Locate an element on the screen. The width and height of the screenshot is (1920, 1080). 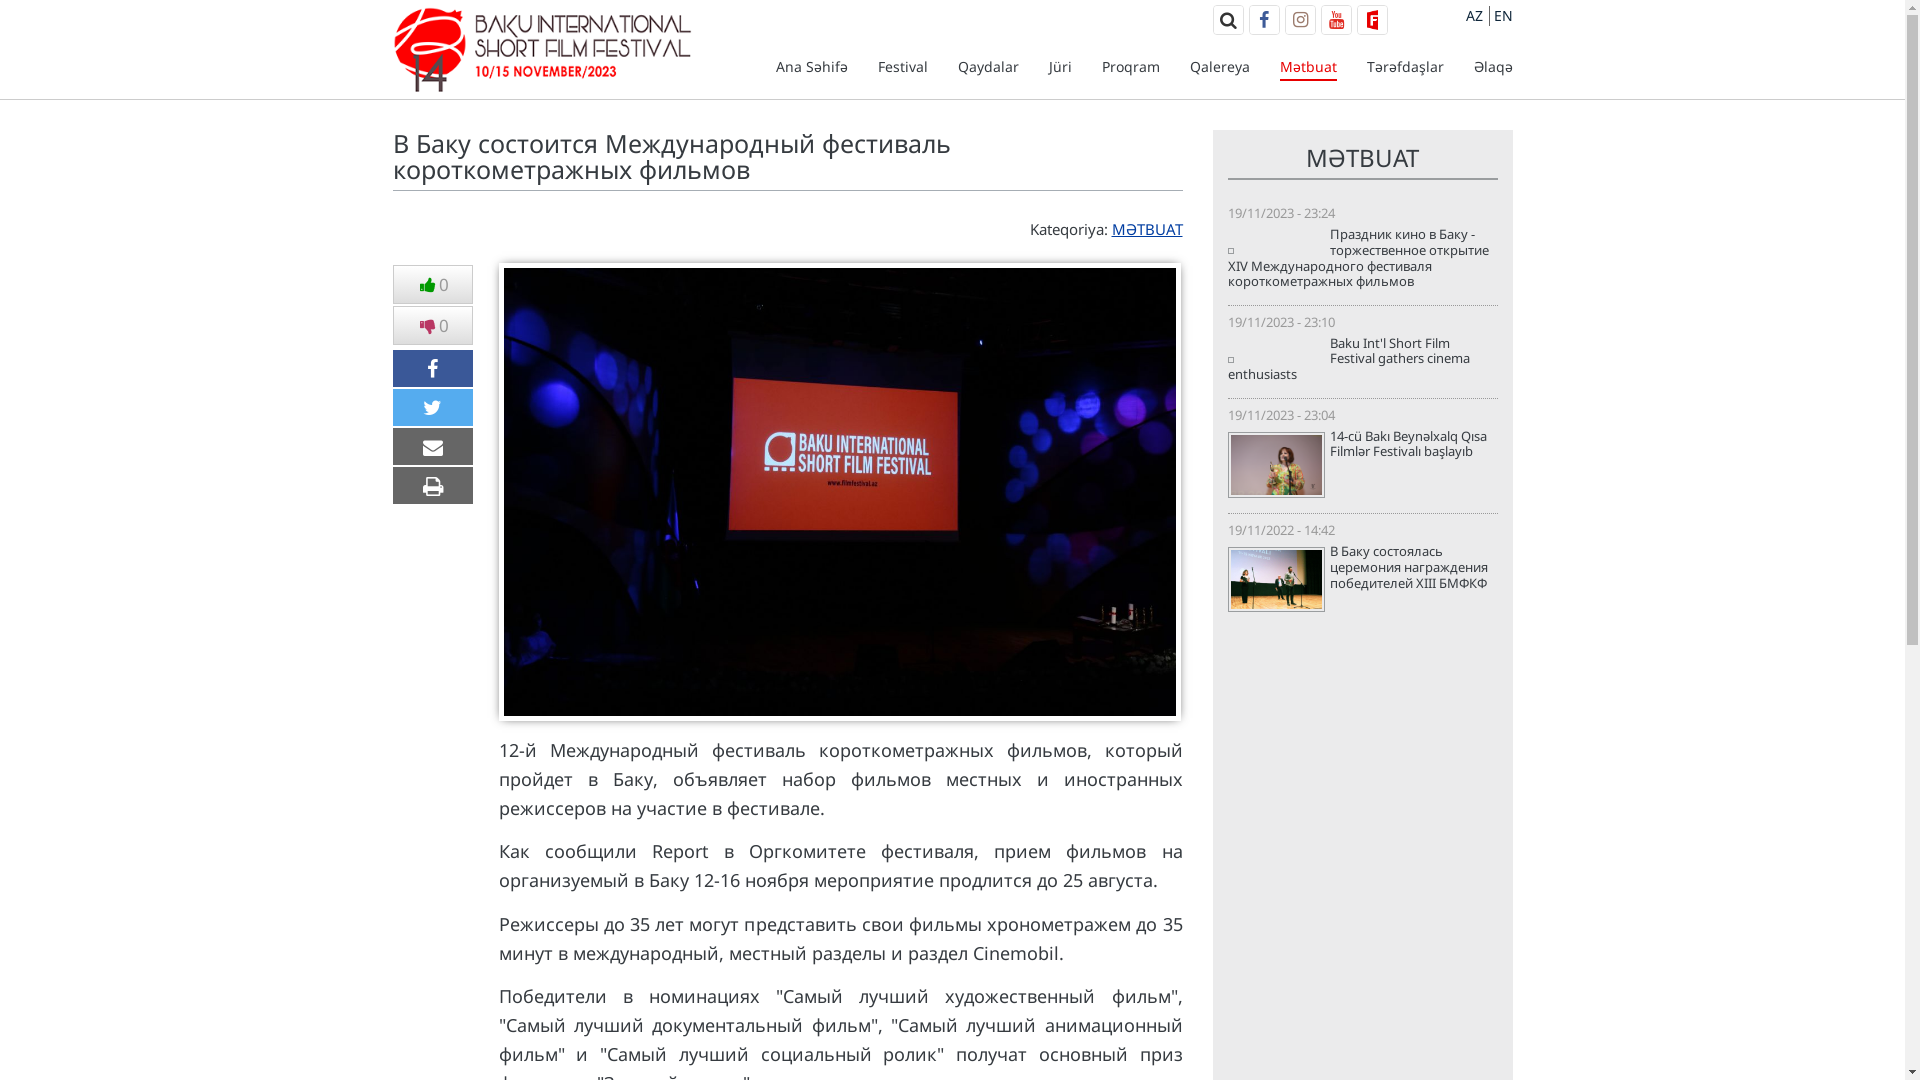
Filmfreeway is located at coordinates (1372, 20).